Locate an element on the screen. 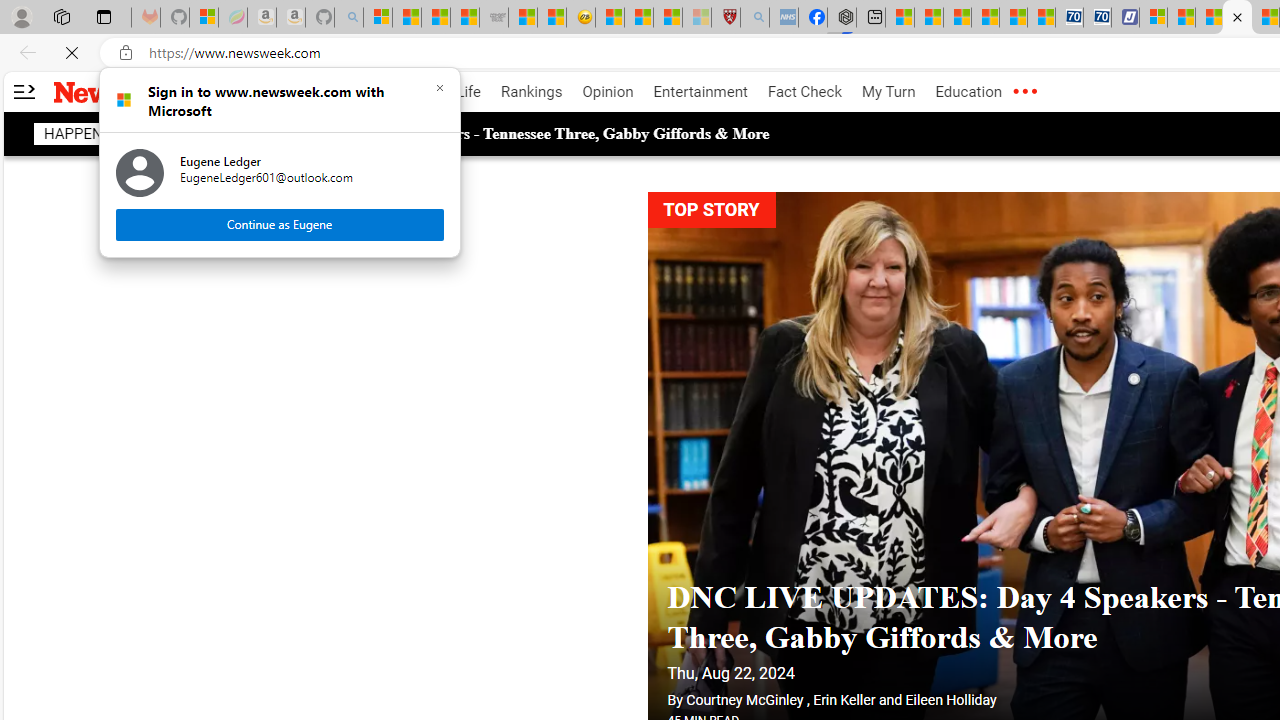 Image resolution: width=1280 pixels, height=720 pixels. Microsoft-Report a Concern to Bing is located at coordinates (203, 18).